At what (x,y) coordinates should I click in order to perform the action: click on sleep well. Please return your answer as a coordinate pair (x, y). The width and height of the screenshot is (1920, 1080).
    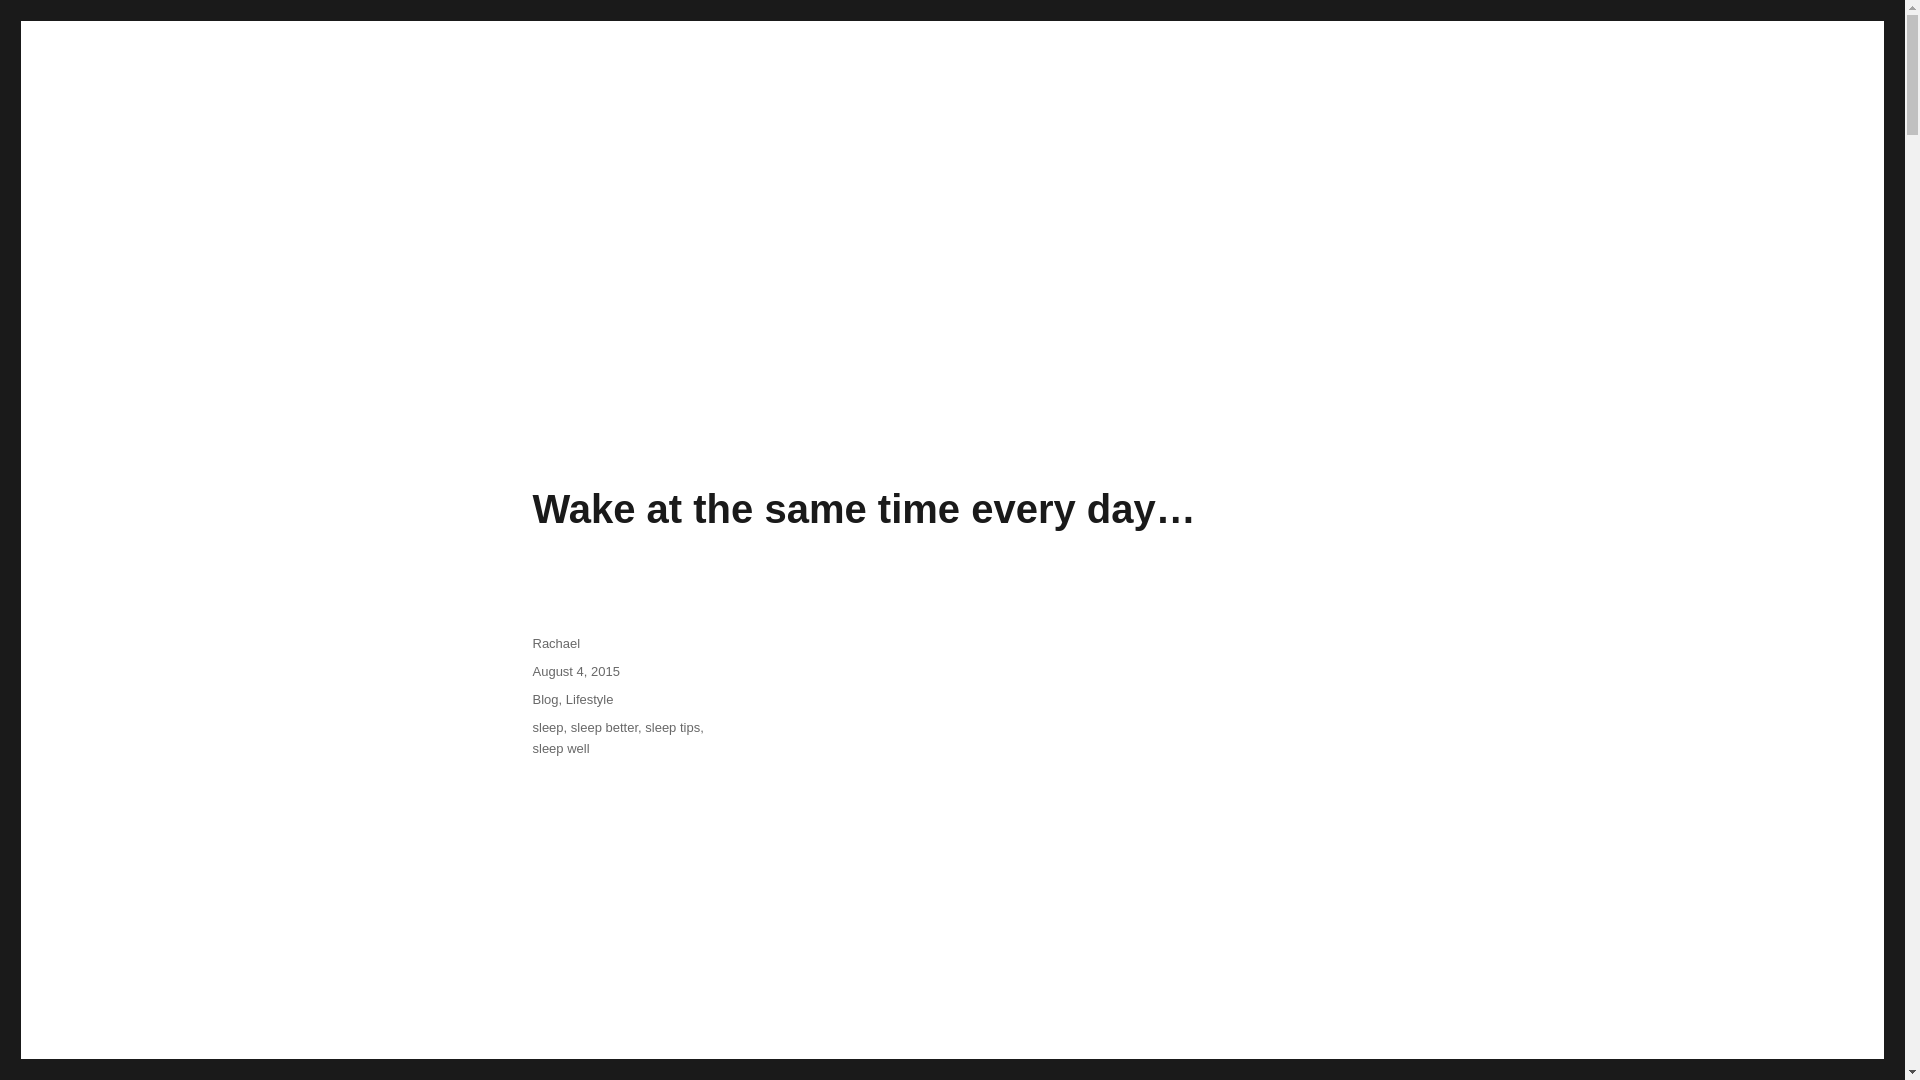
    Looking at the image, I should click on (560, 748).